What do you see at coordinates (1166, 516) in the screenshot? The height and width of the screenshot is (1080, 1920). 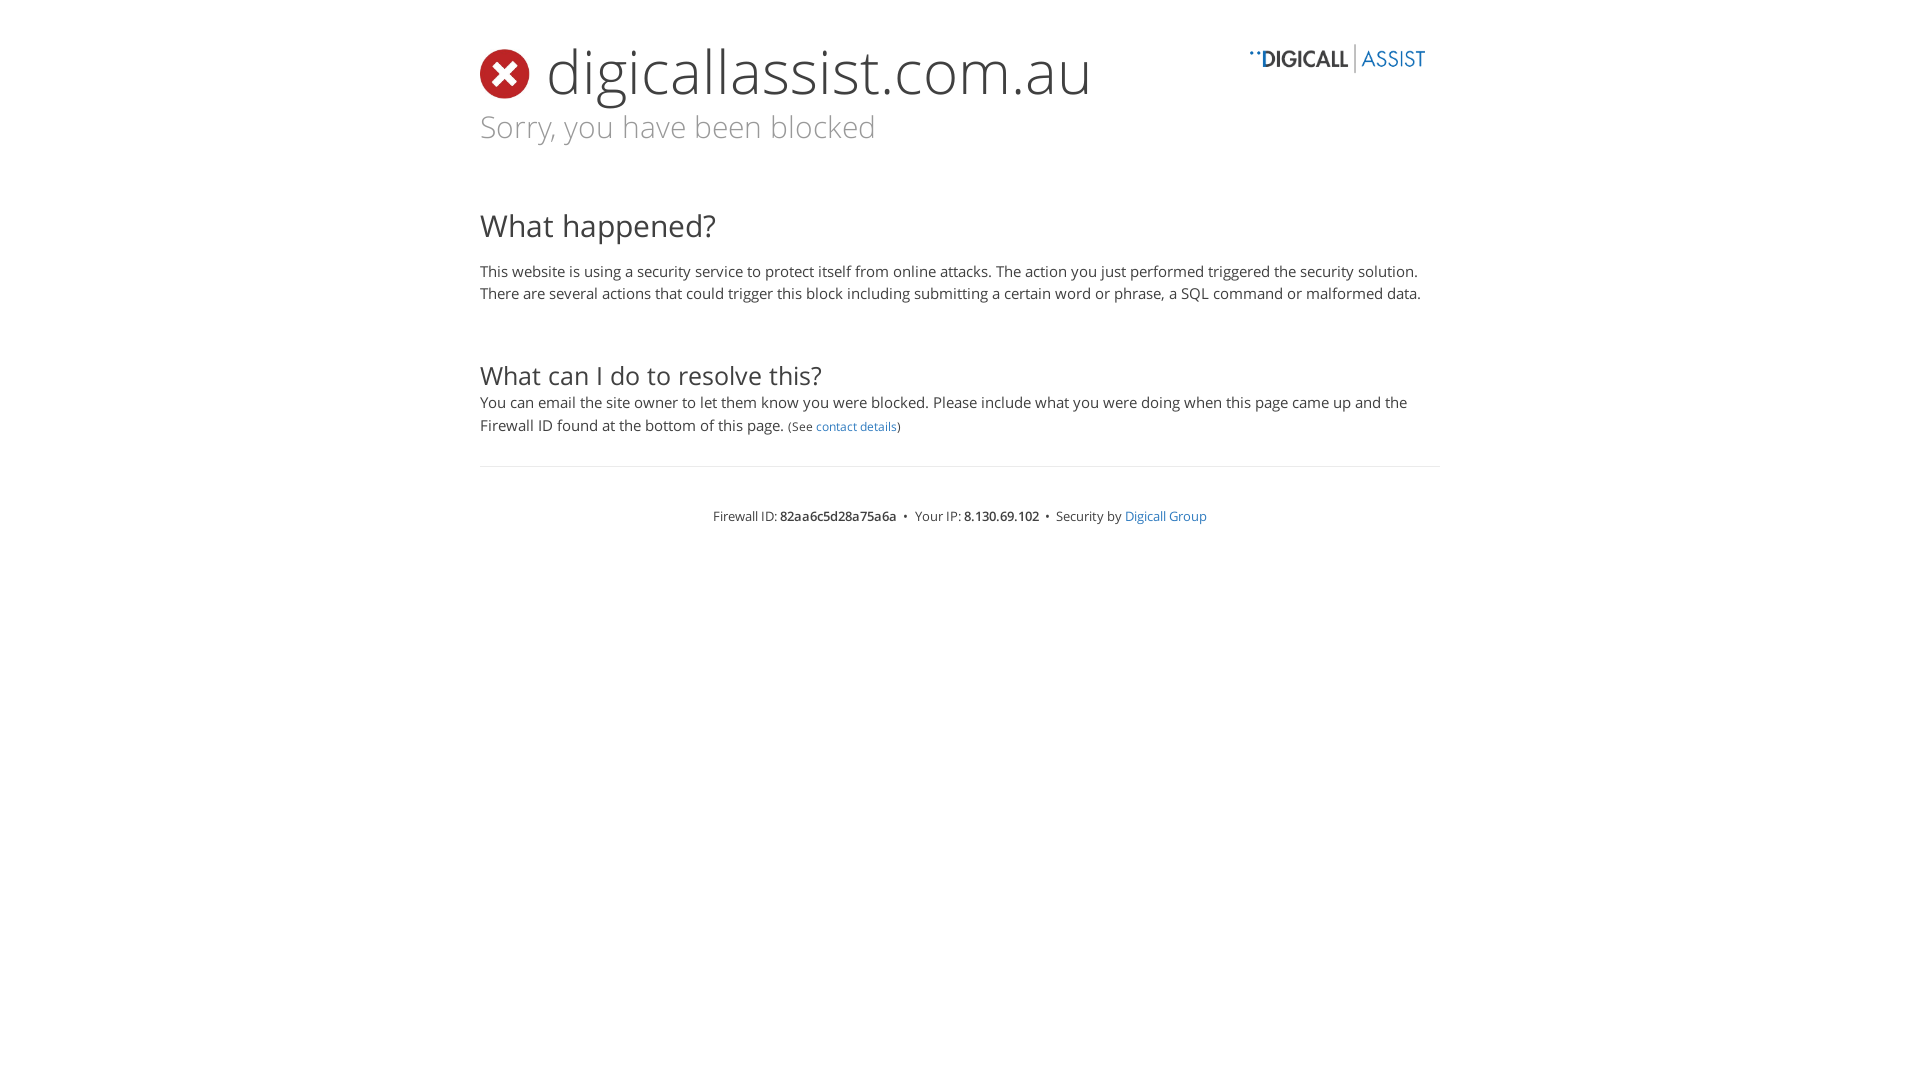 I see `Digicall Group` at bounding box center [1166, 516].